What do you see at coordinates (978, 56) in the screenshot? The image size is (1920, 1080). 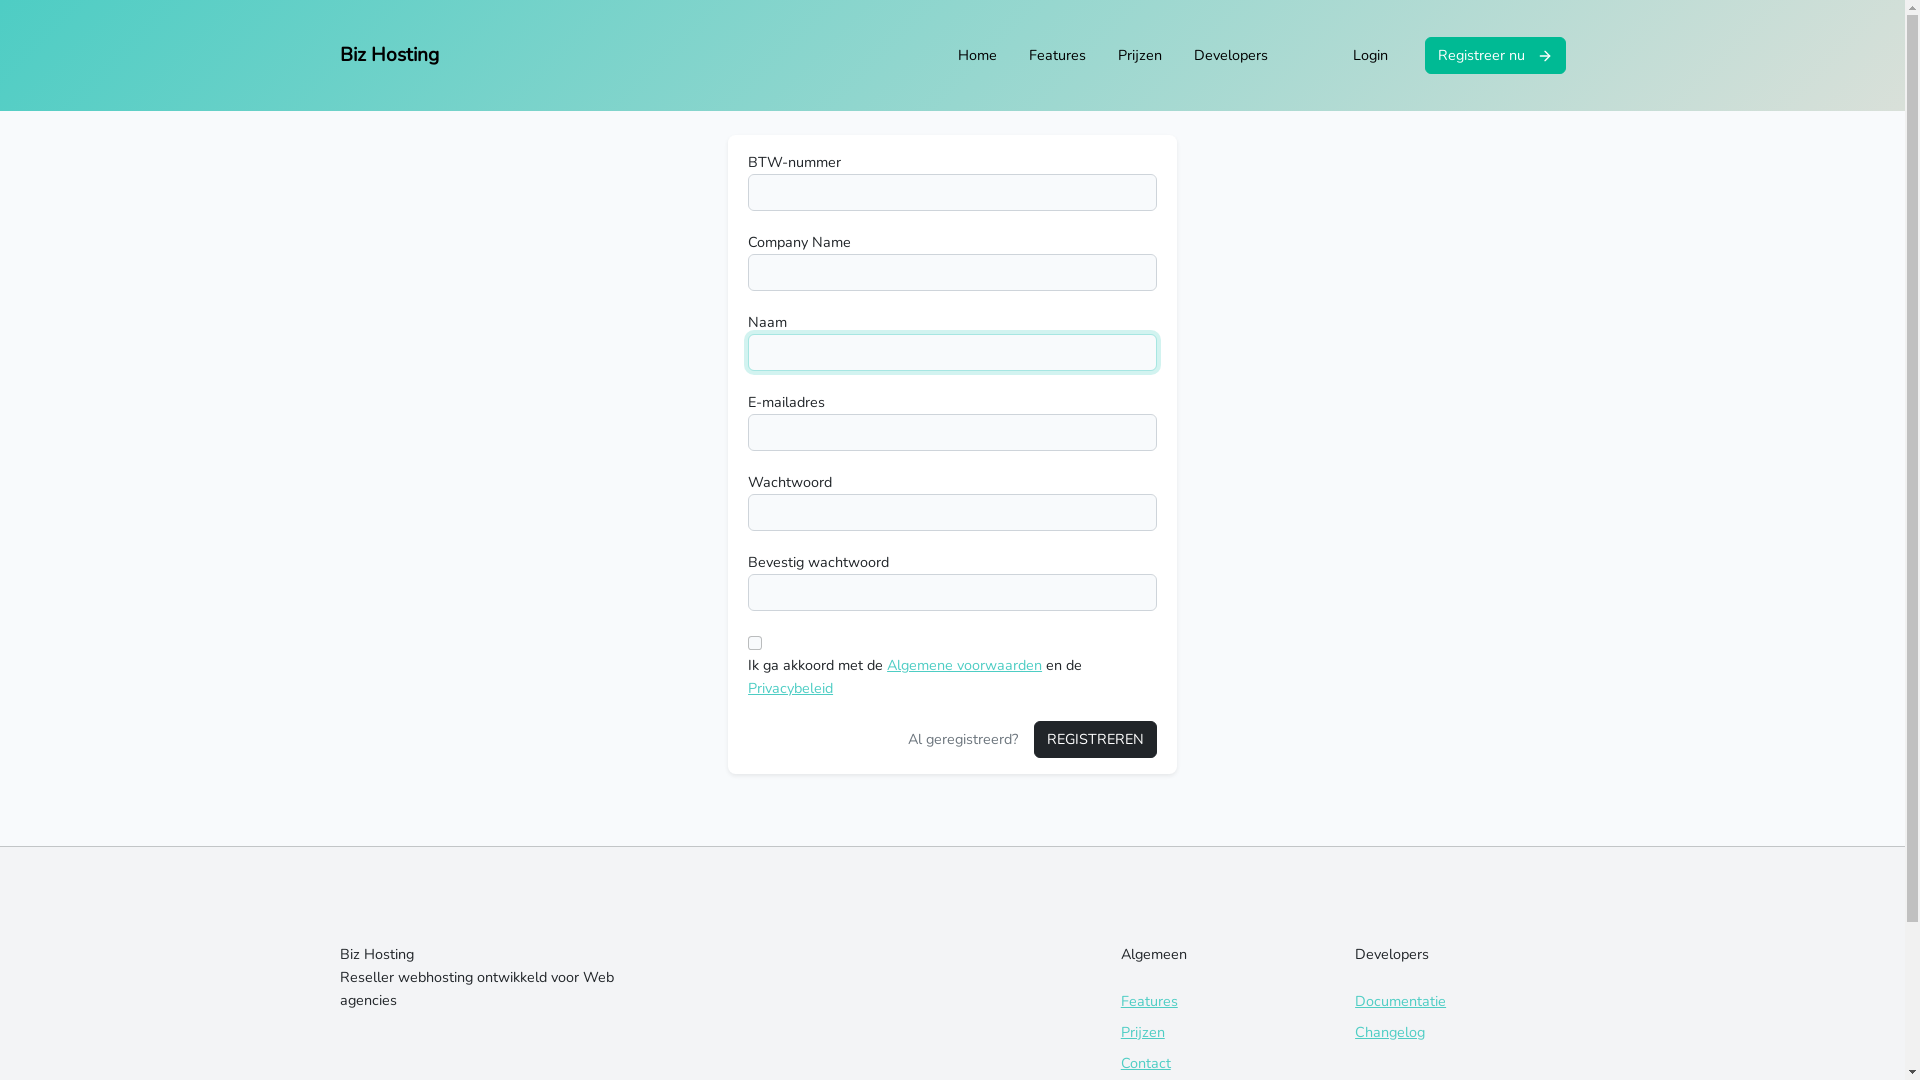 I see `Home` at bounding box center [978, 56].